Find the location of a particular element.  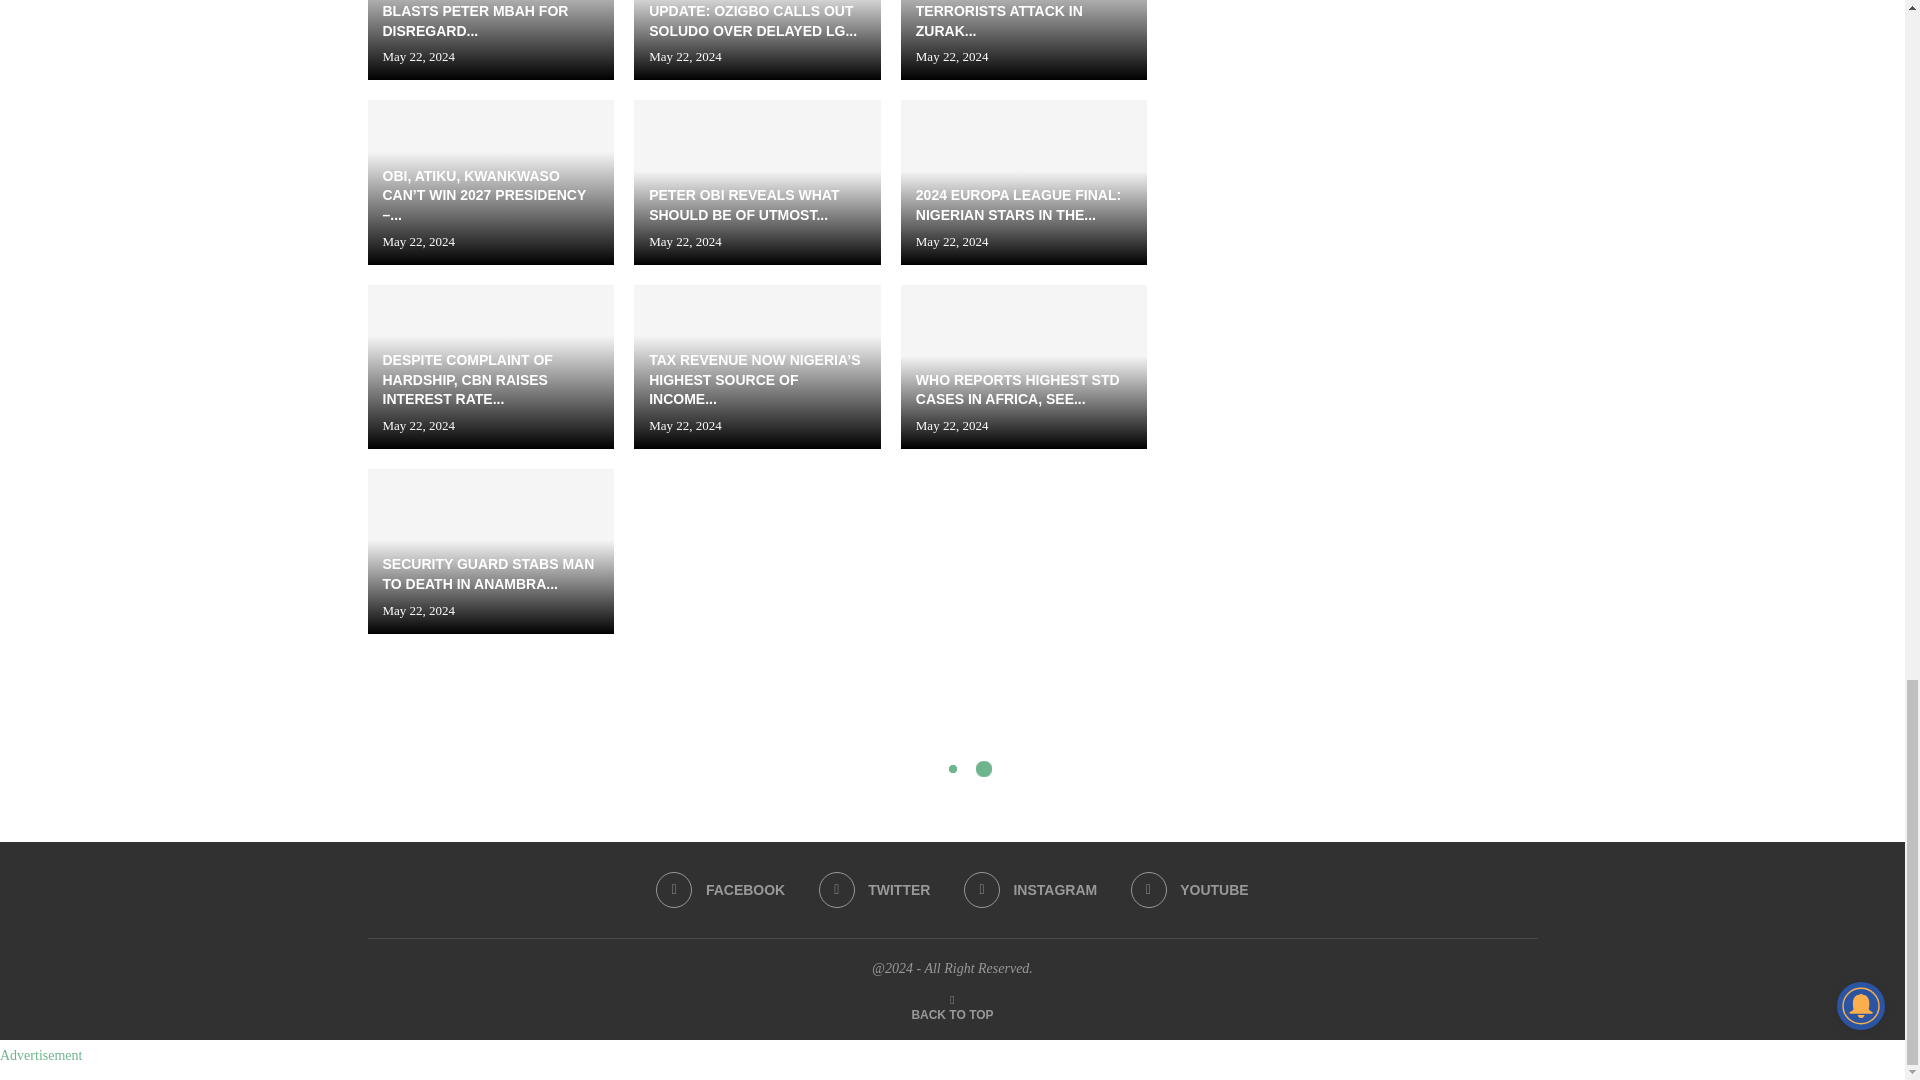

2024 Europa League Final: Nigerian Stars in the Spotlight is located at coordinates (1024, 182).